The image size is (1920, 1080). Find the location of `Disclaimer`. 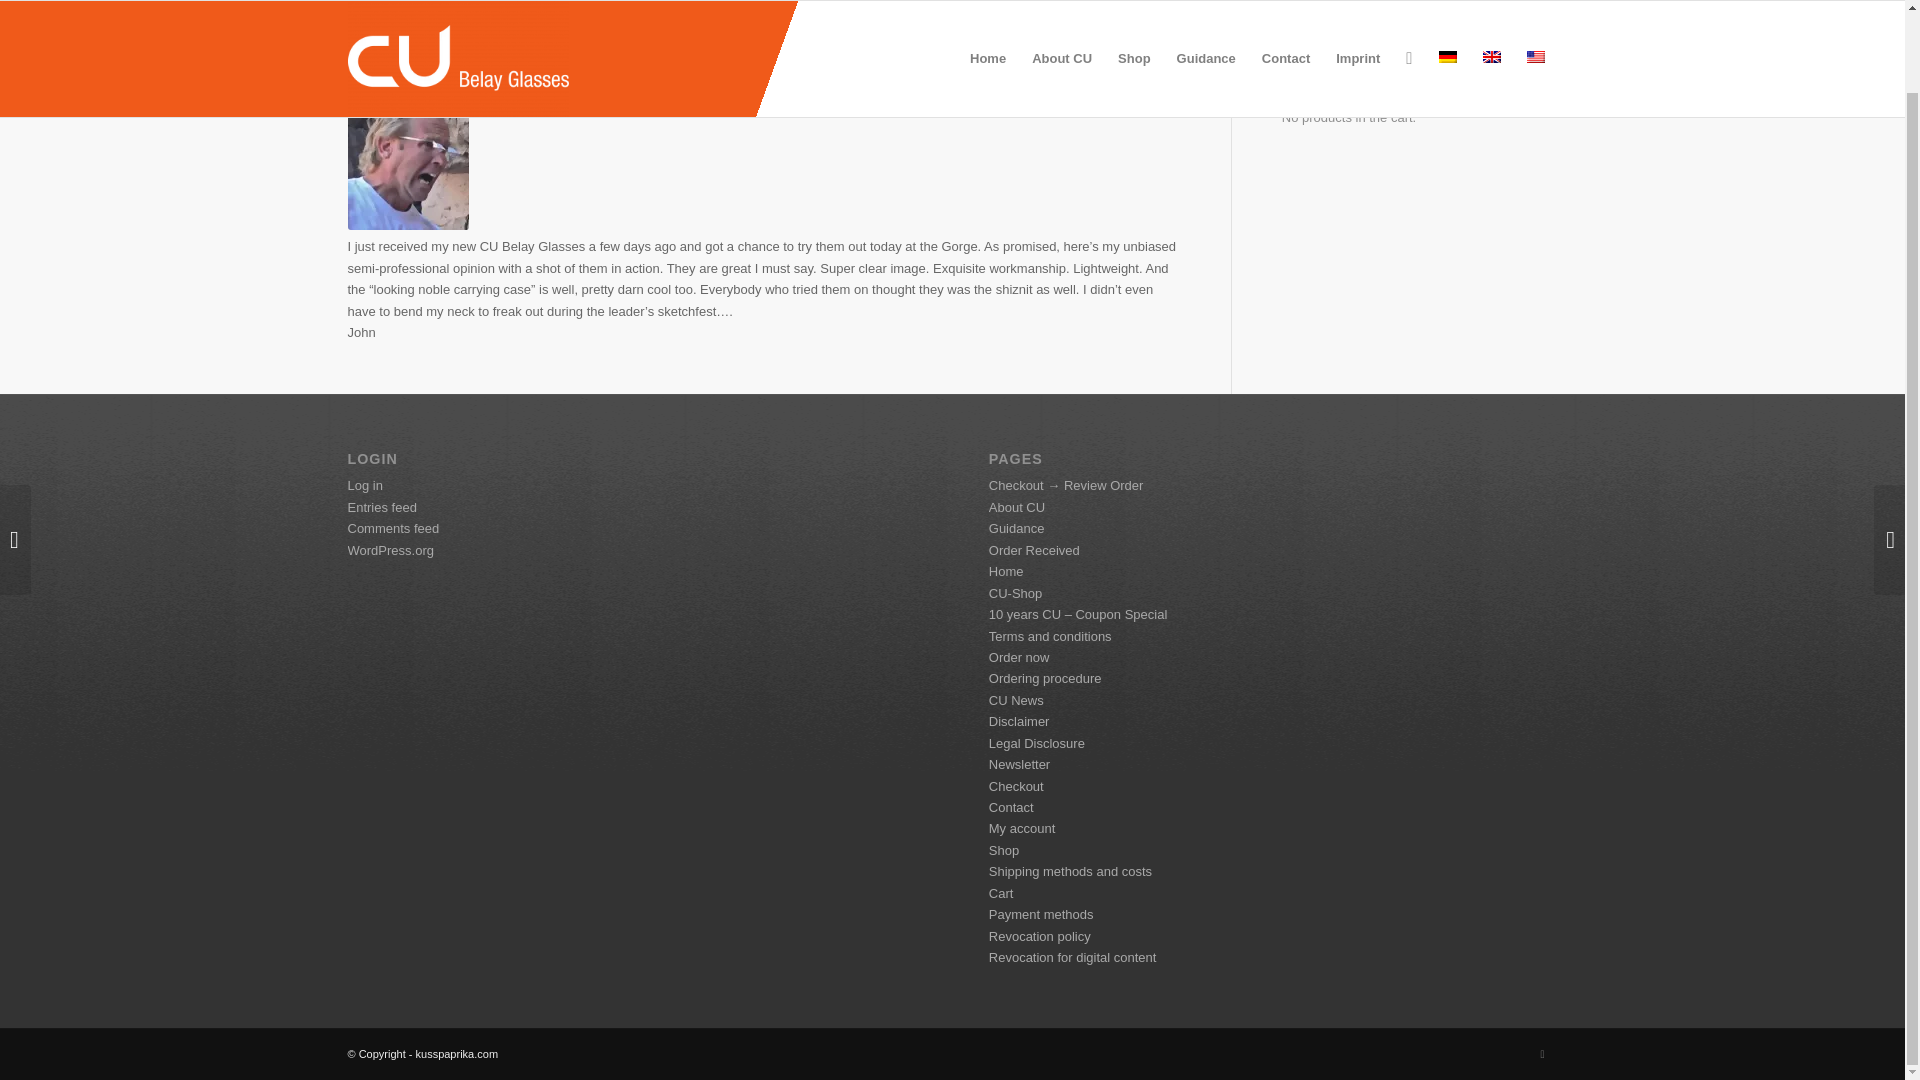

Disclaimer is located at coordinates (1019, 721).